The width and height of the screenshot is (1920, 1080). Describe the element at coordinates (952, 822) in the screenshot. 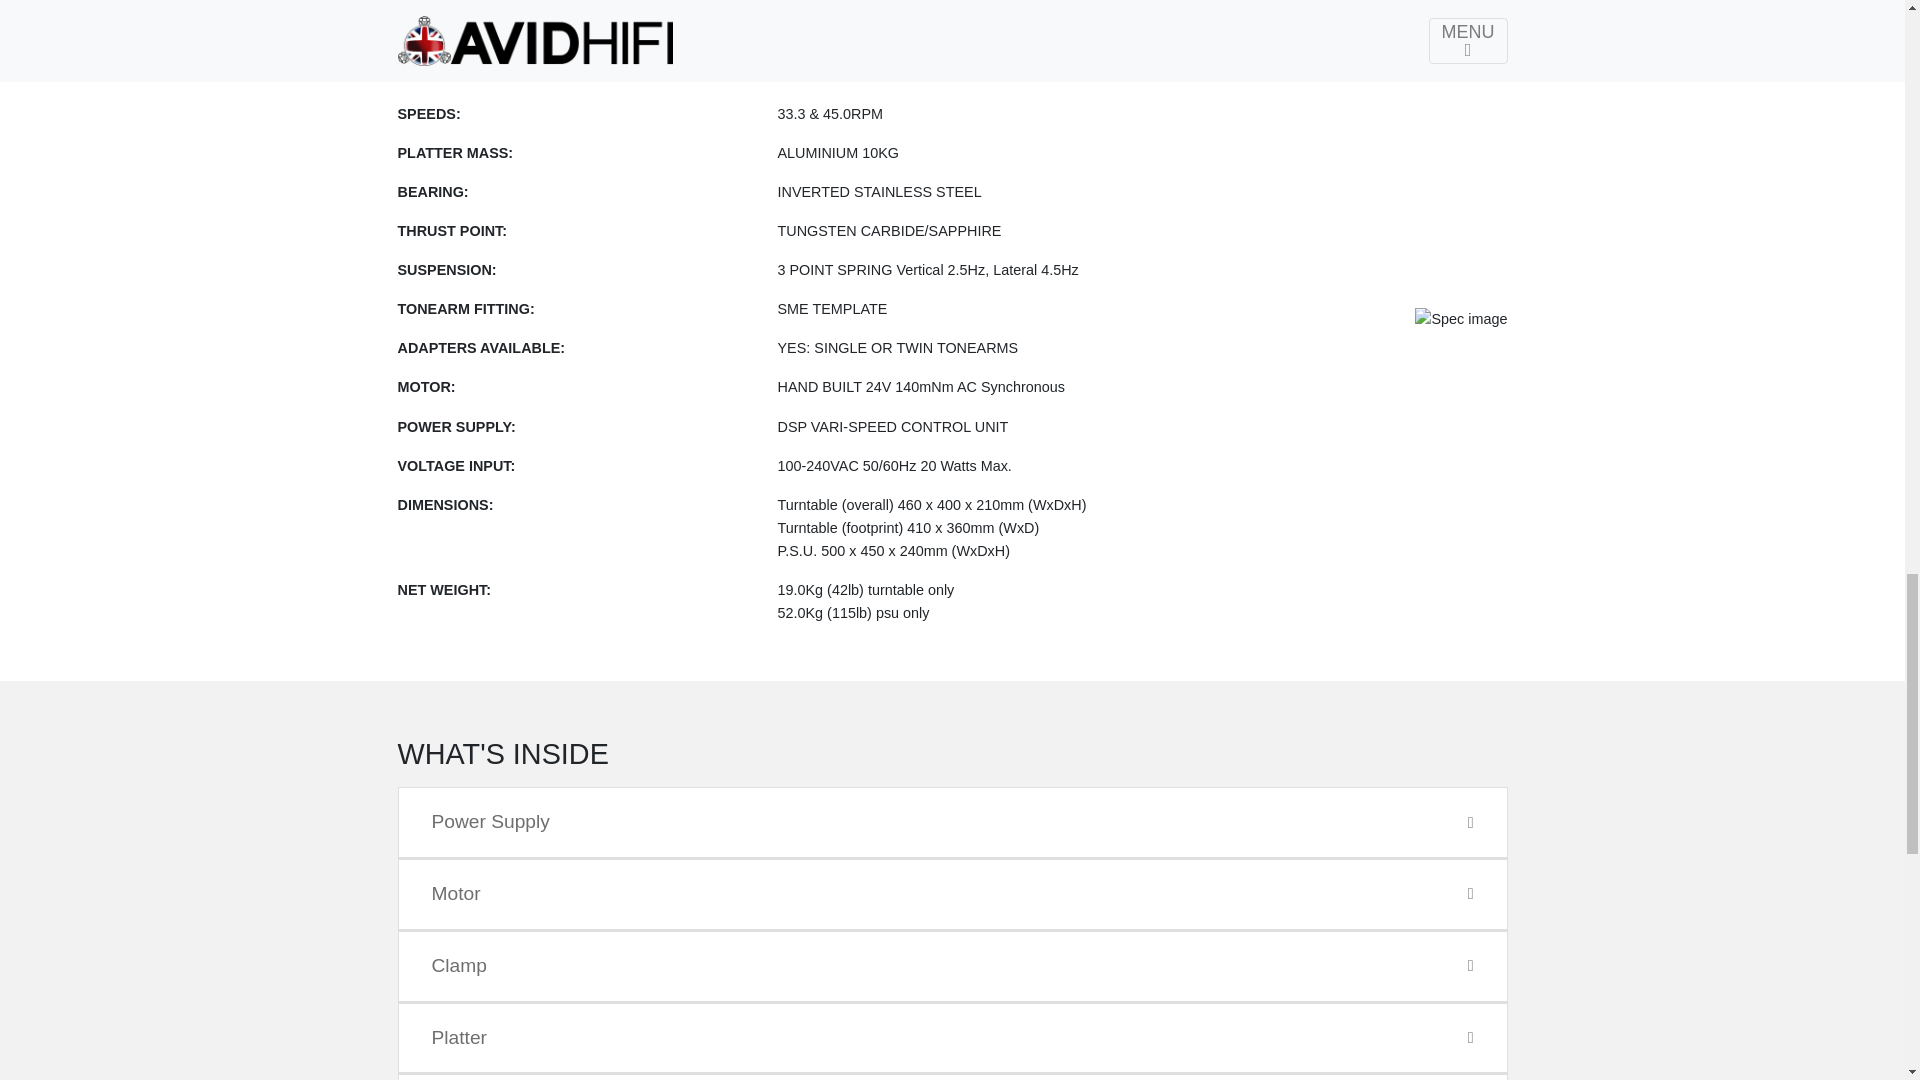

I see `Power Supply` at that location.